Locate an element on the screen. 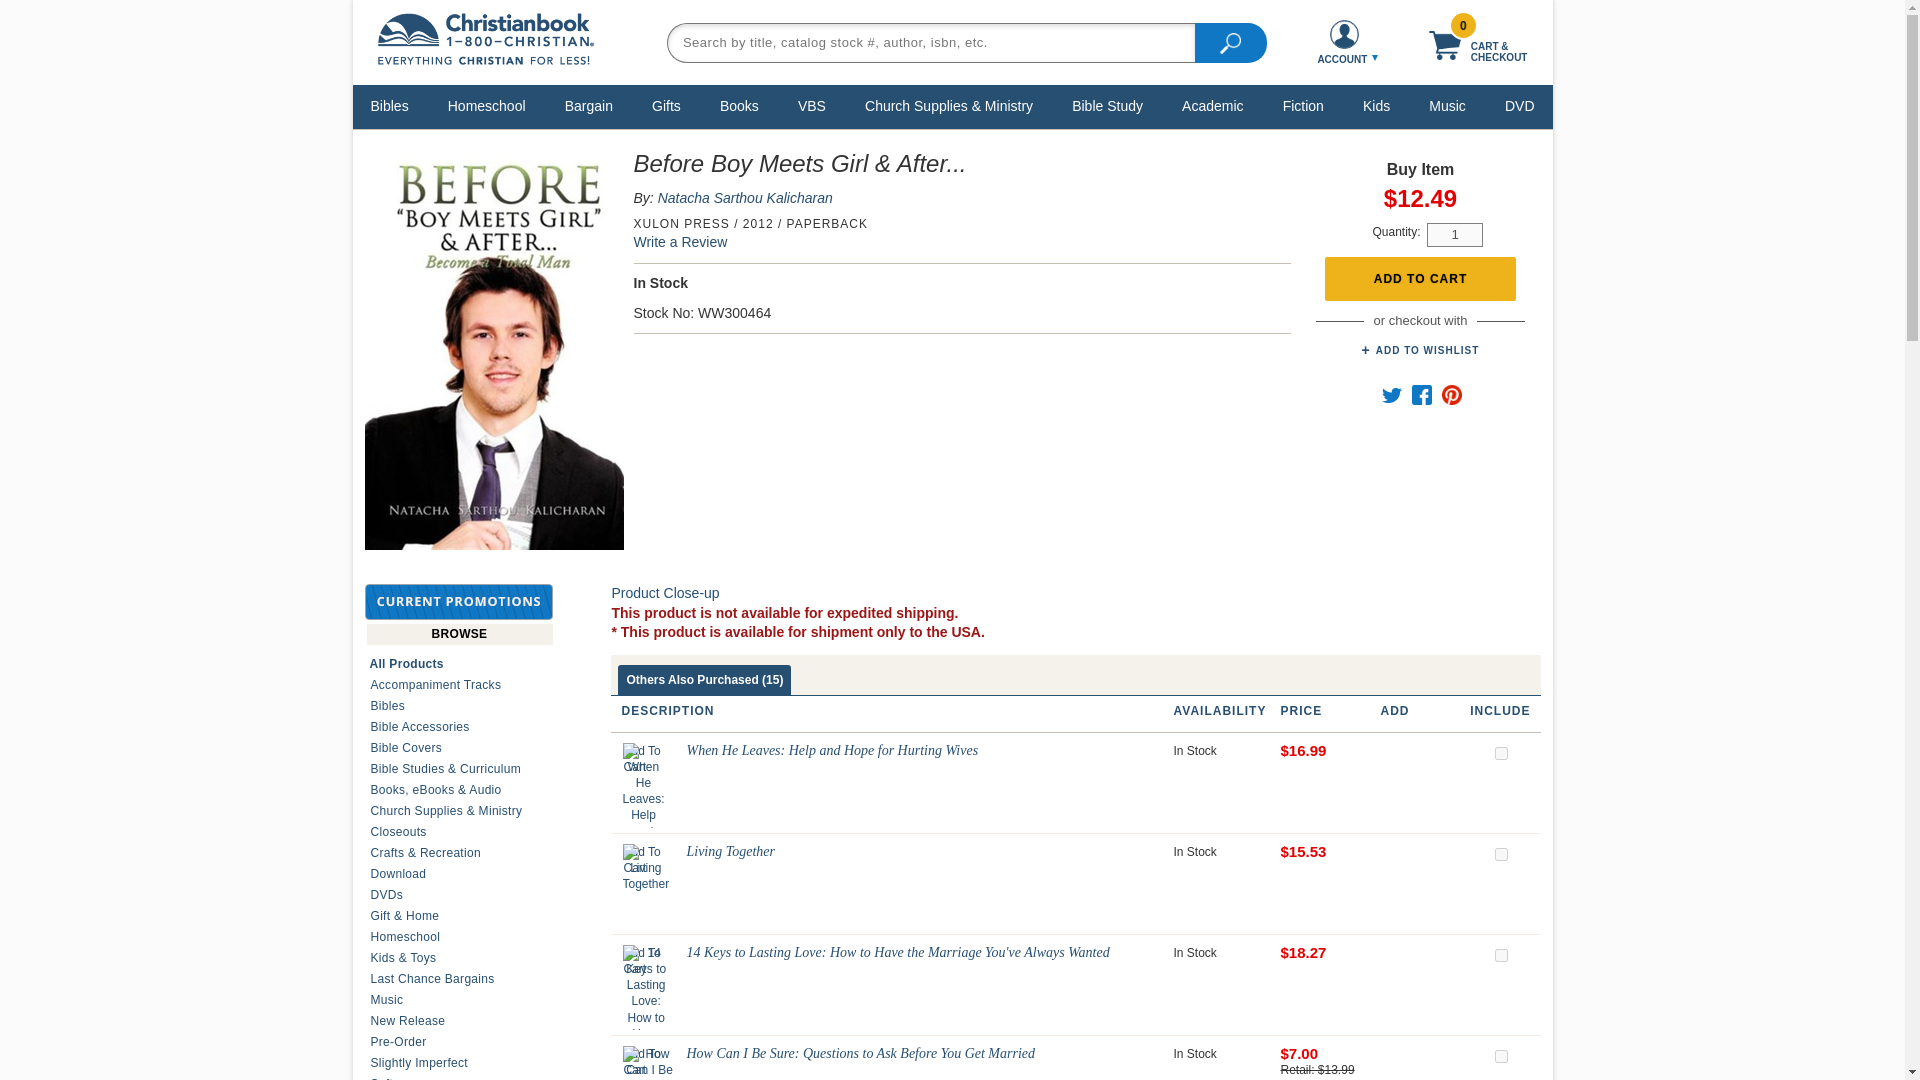  SEARCH is located at coordinates (1230, 41).